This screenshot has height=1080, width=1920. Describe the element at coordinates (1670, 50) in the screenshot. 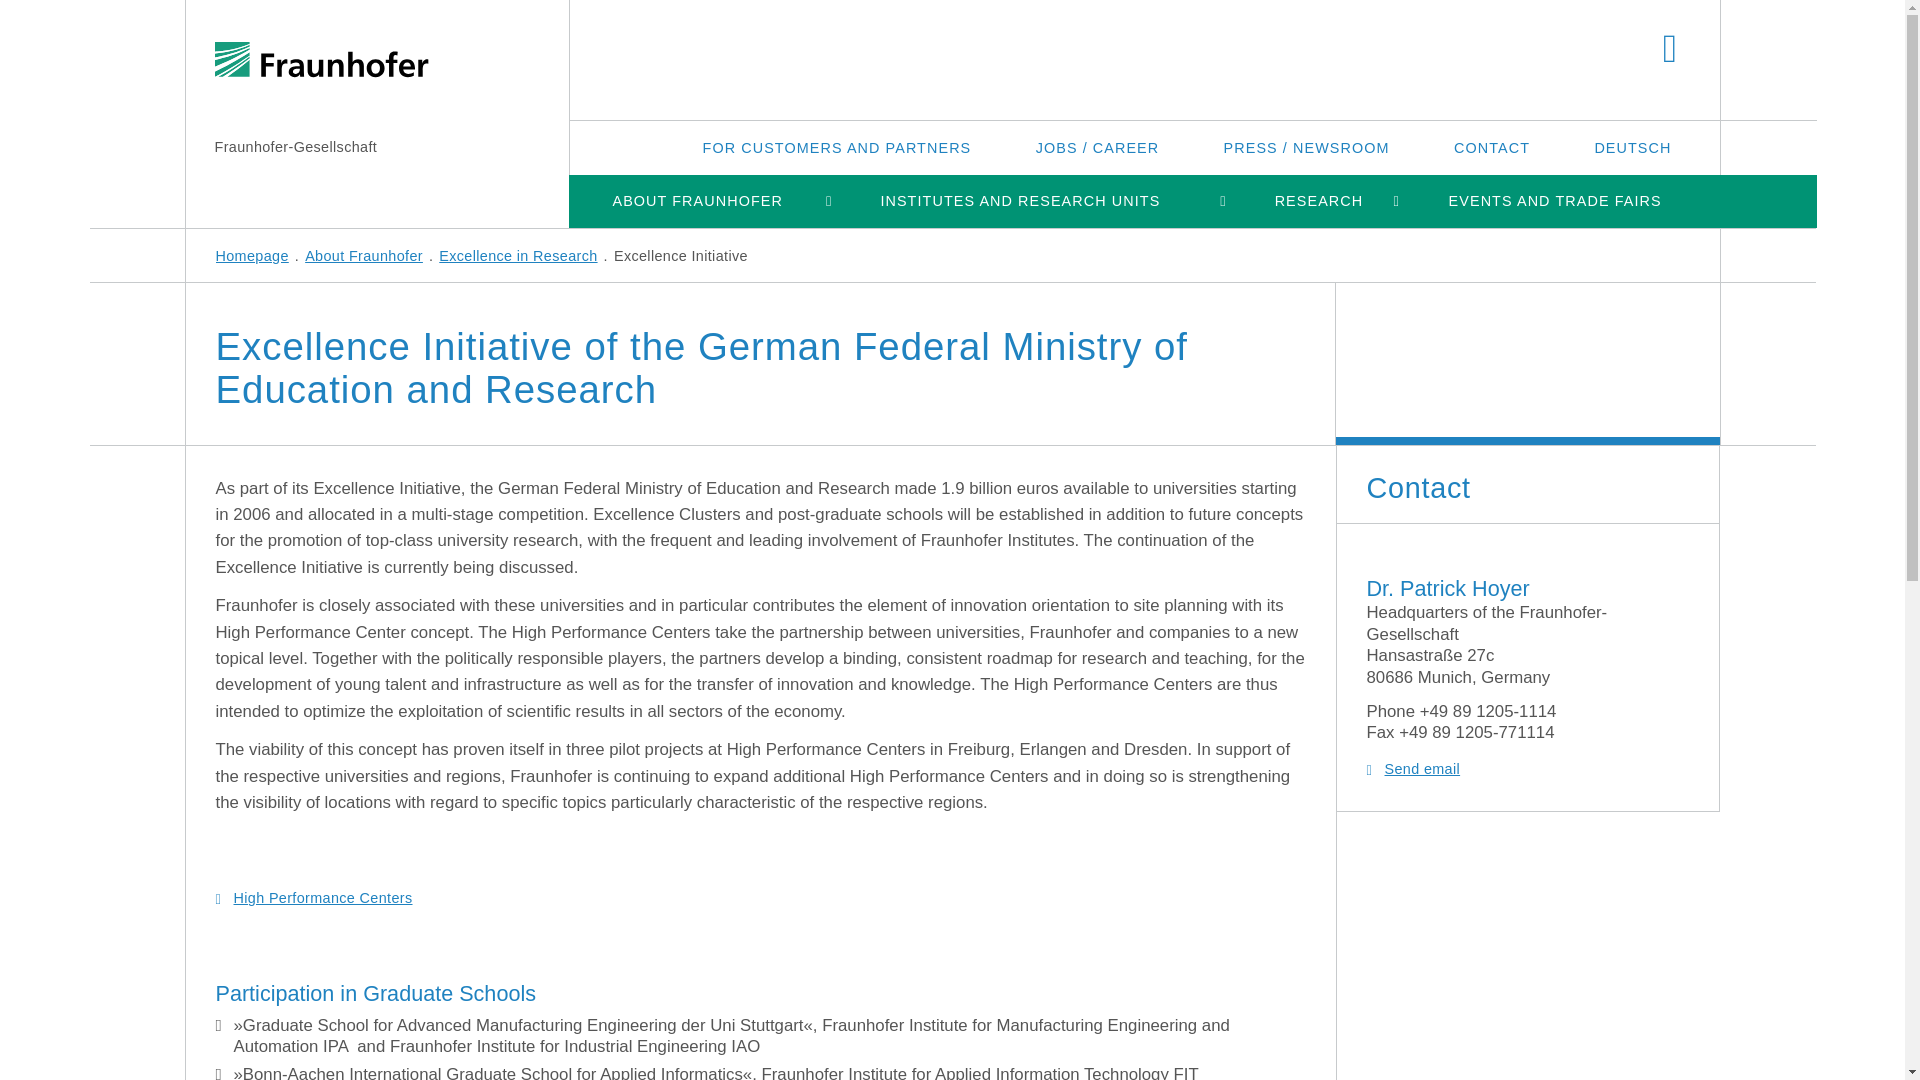

I see `SEARCH` at that location.